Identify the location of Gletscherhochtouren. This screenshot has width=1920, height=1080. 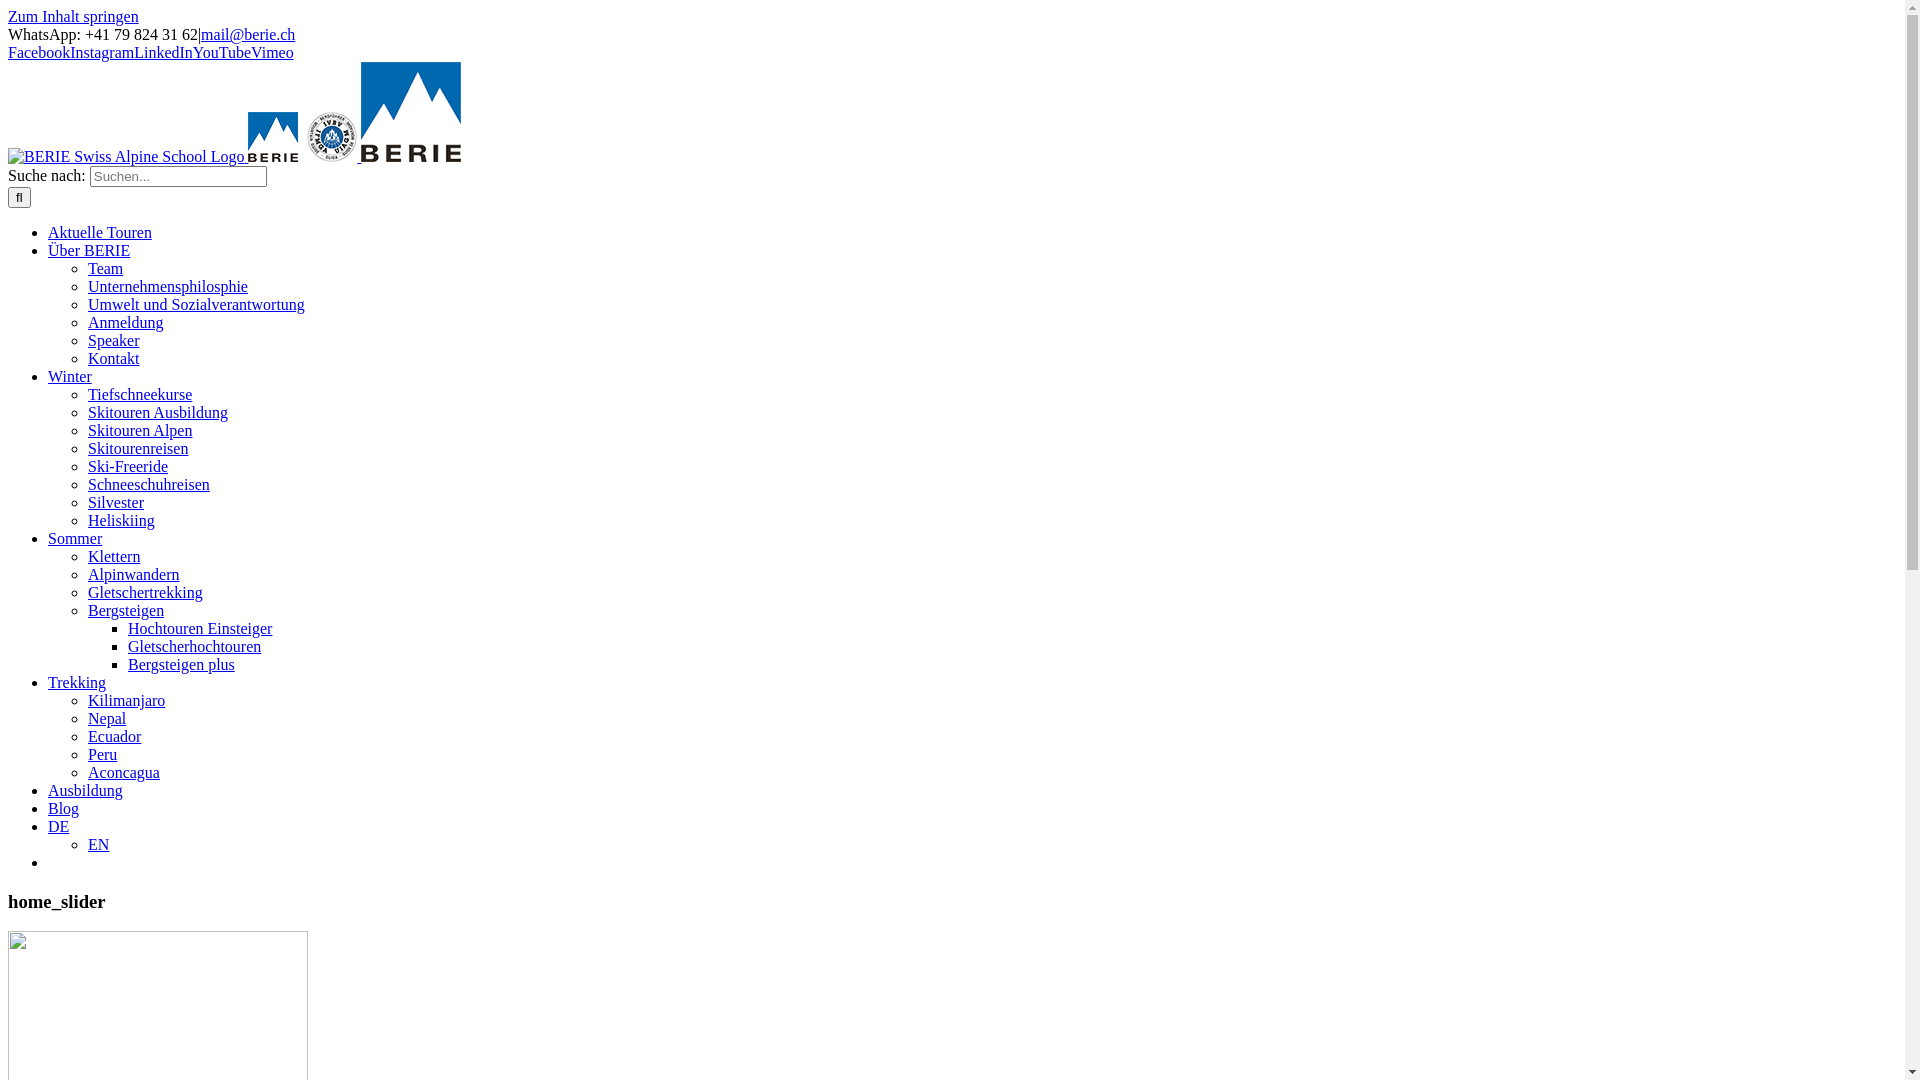
(194, 646).